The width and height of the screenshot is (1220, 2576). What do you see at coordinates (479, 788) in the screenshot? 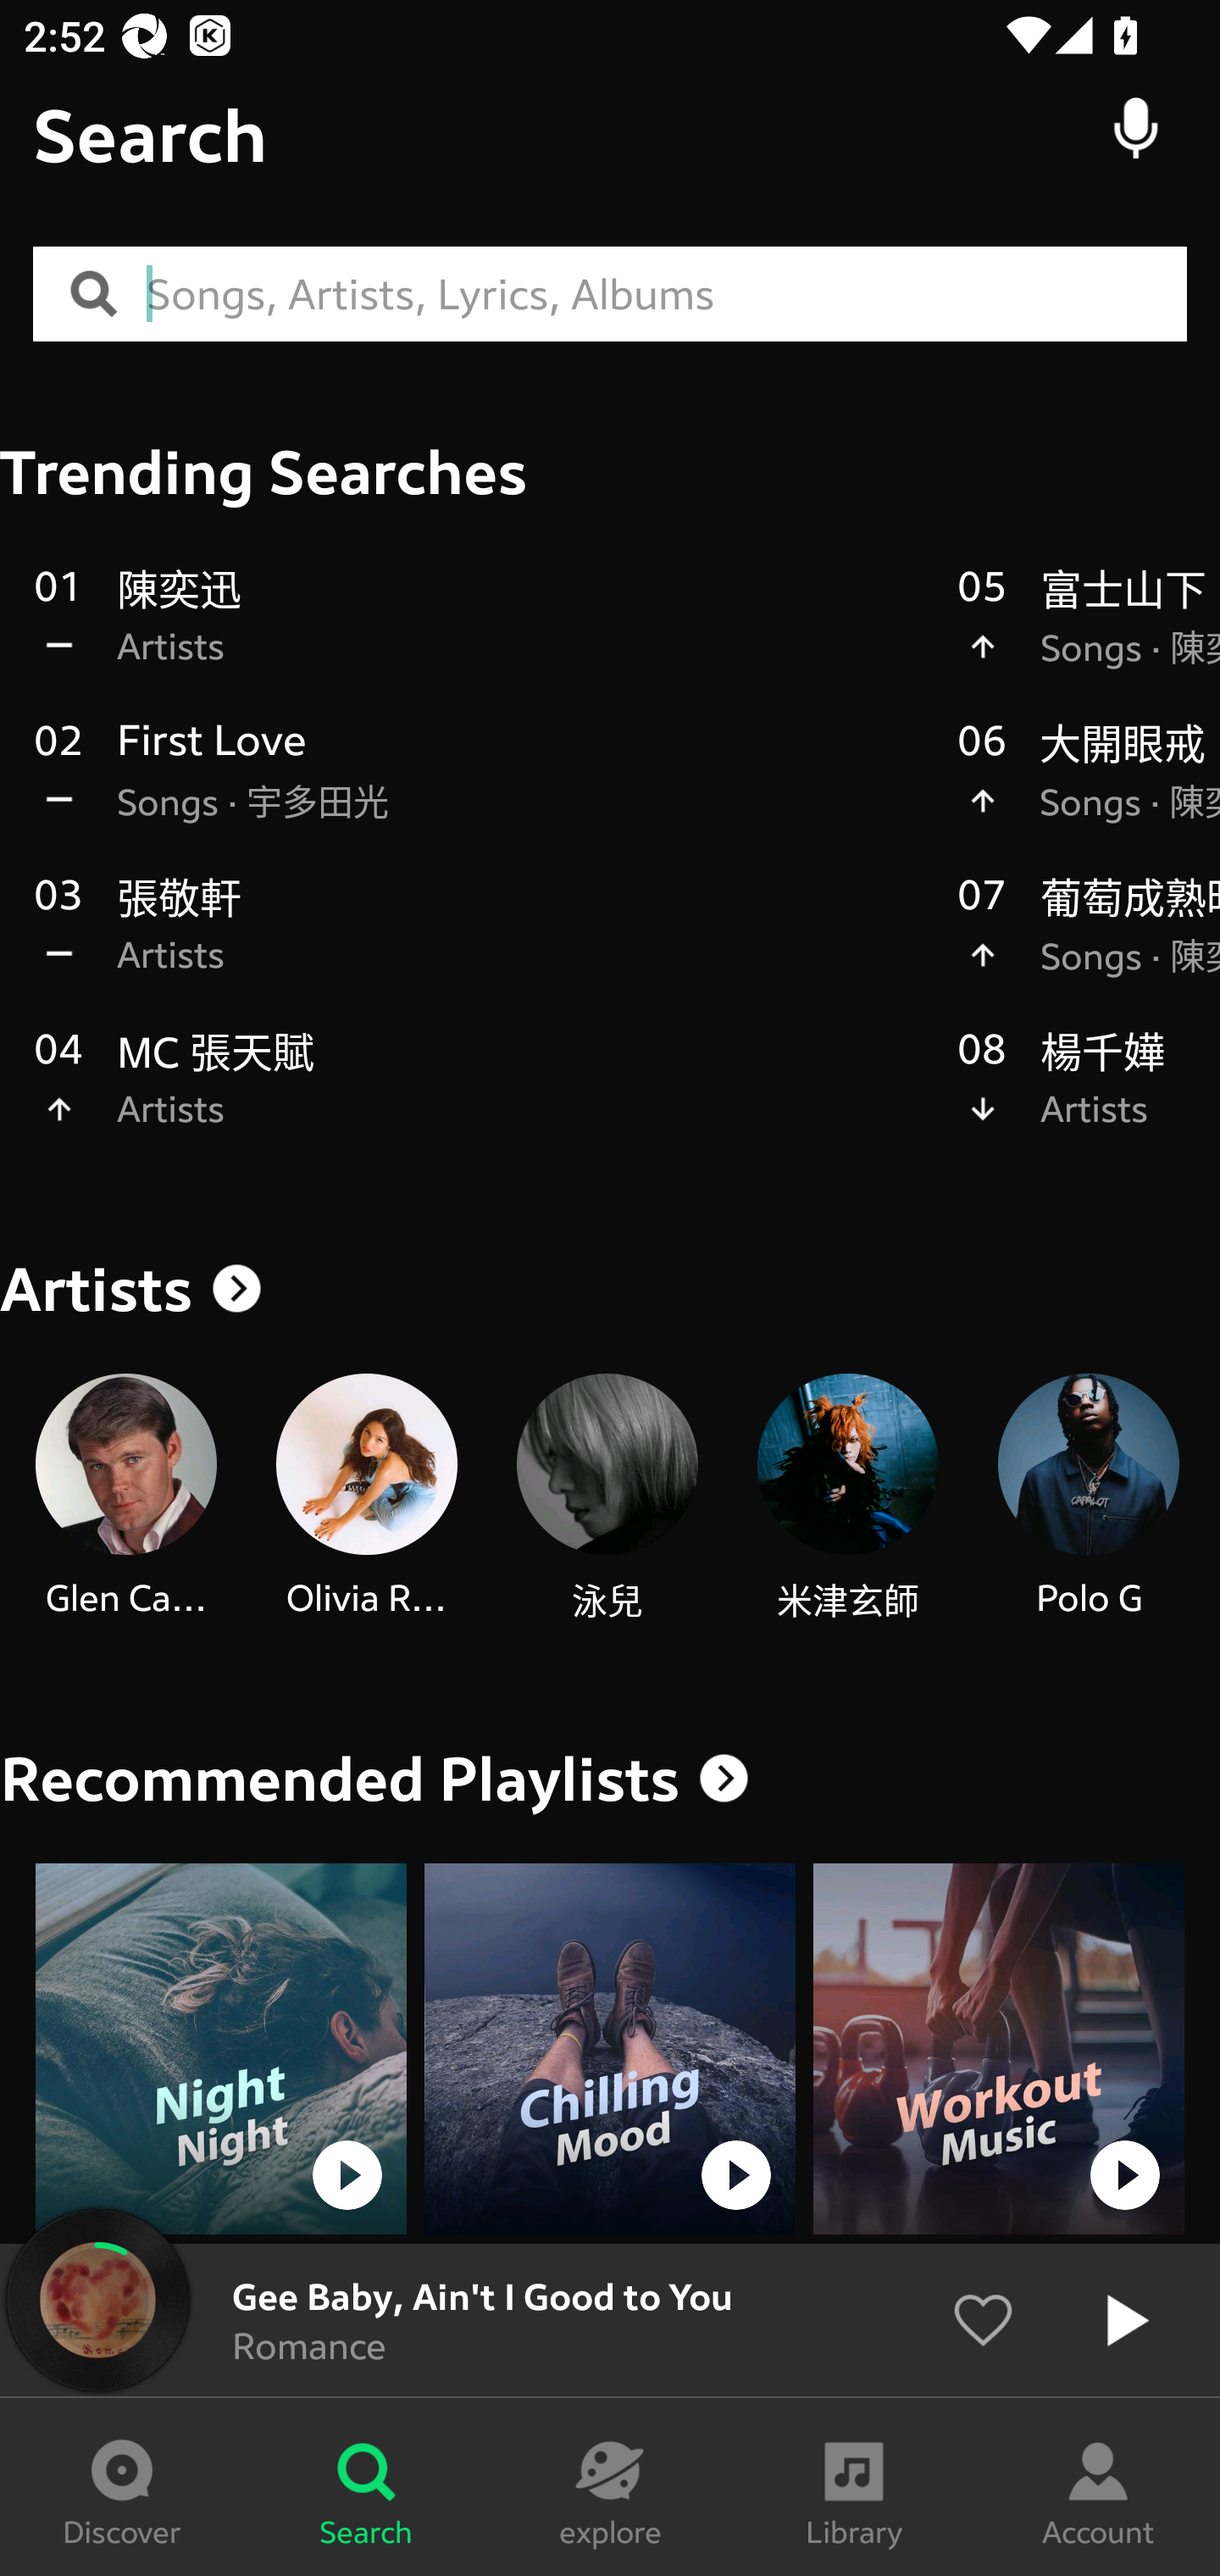
I see `02 First Love Songs · 宇多田光` at bounding box center [479, 788].